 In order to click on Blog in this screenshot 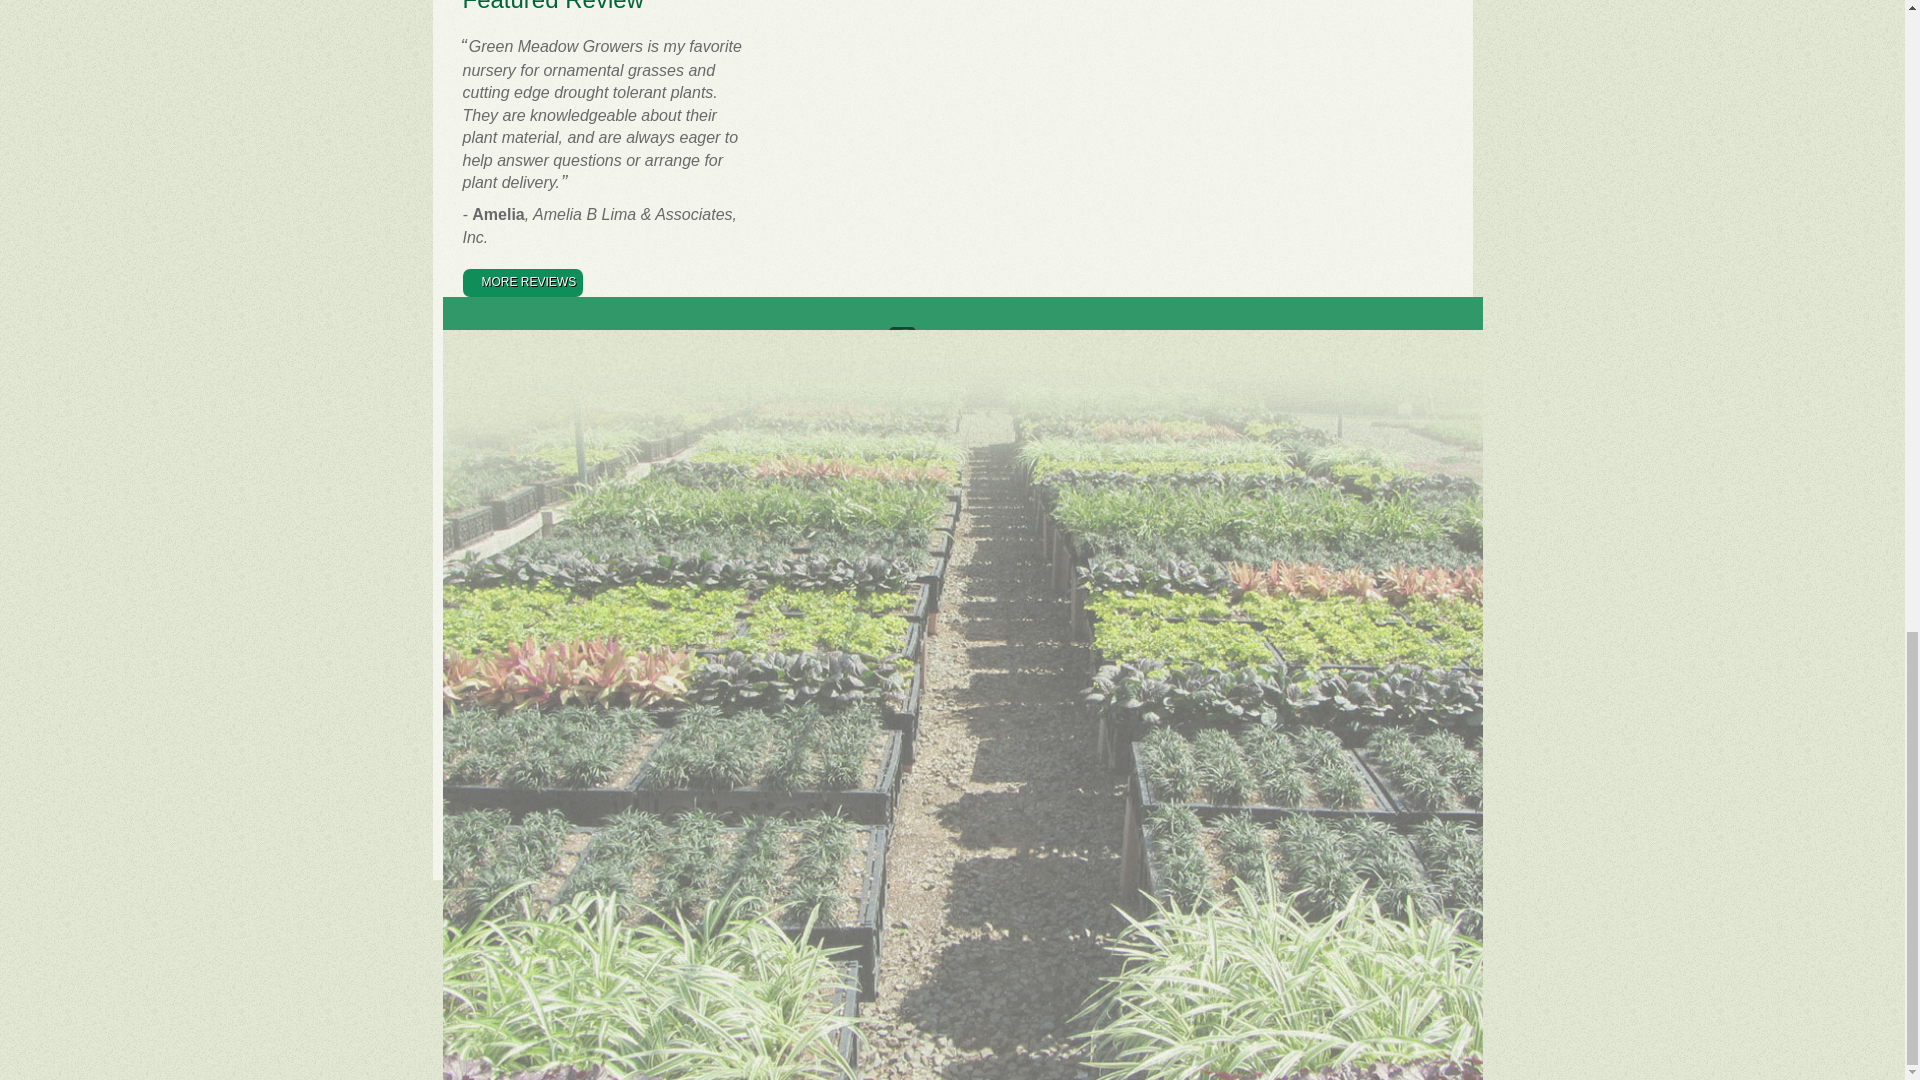, I will do `click(476, 496)`.